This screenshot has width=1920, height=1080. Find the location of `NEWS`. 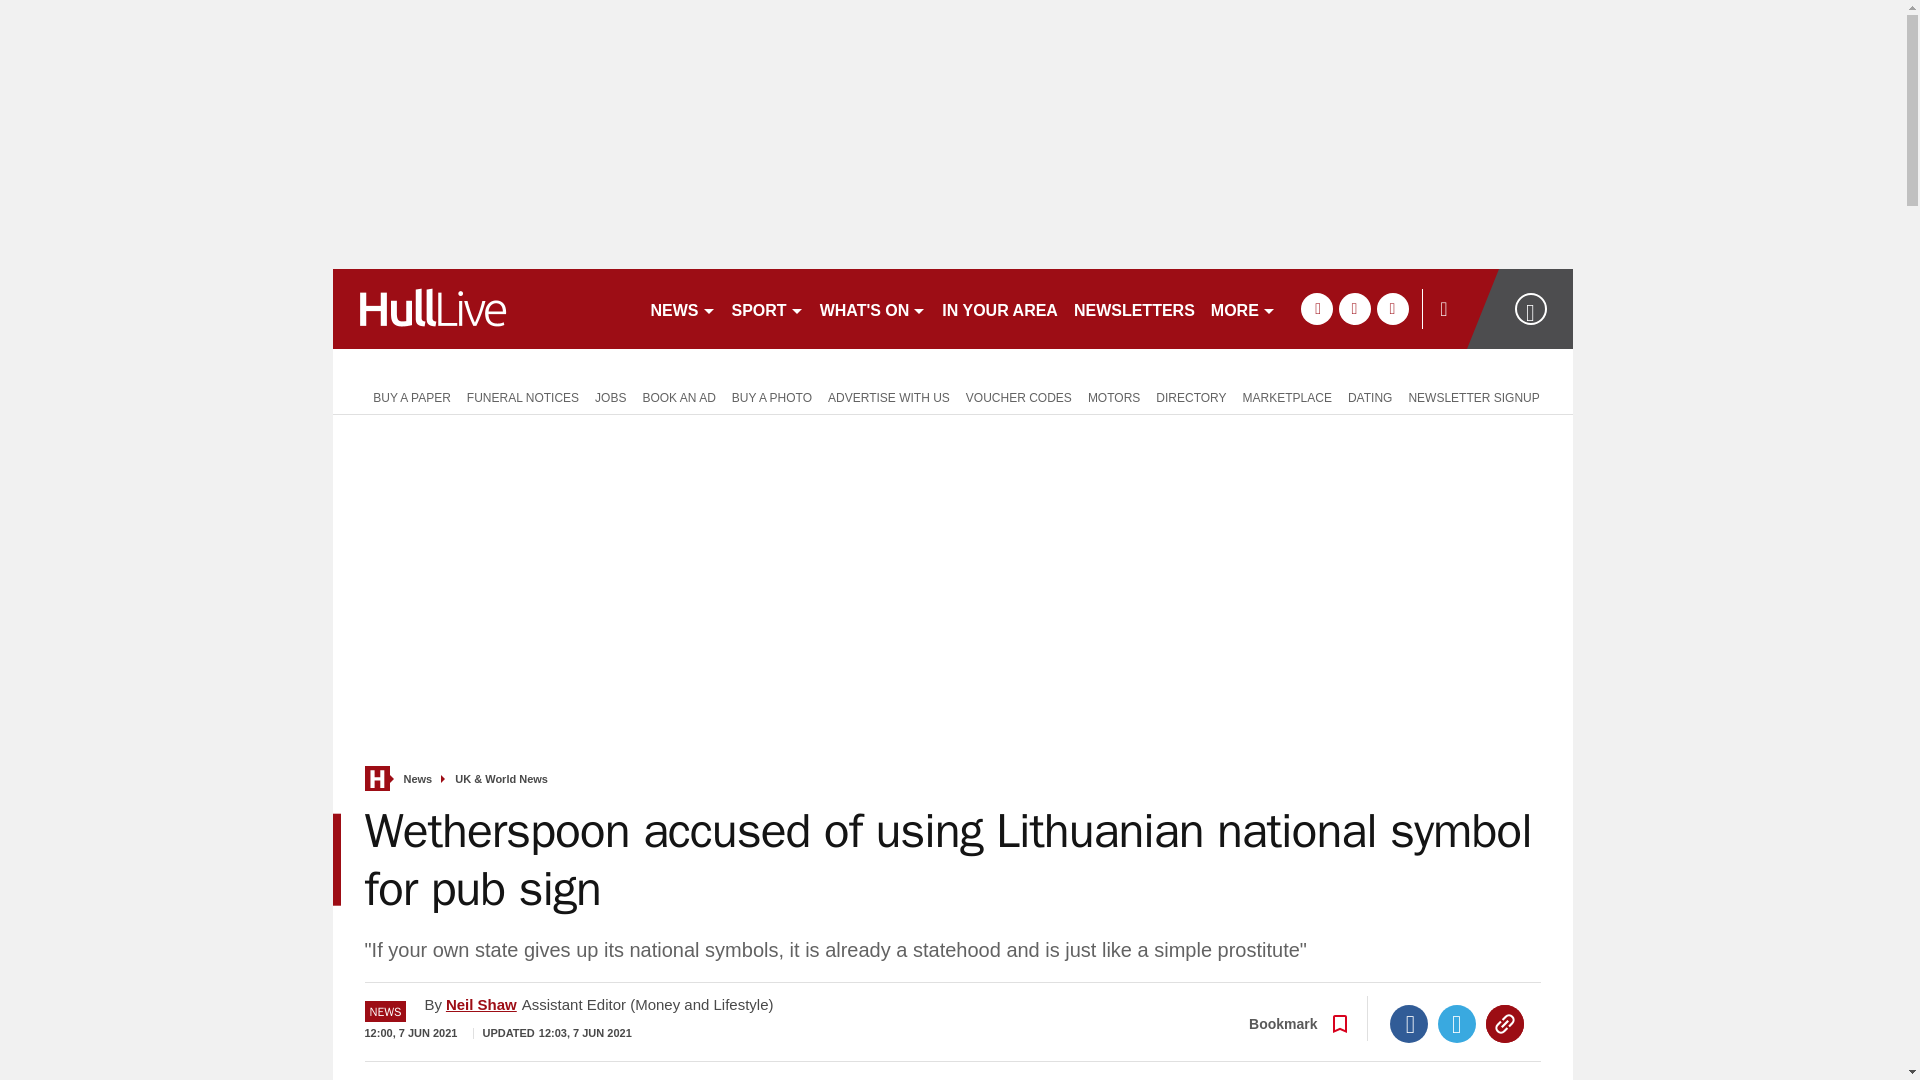

NEWS is located at coordinates (682, 308).